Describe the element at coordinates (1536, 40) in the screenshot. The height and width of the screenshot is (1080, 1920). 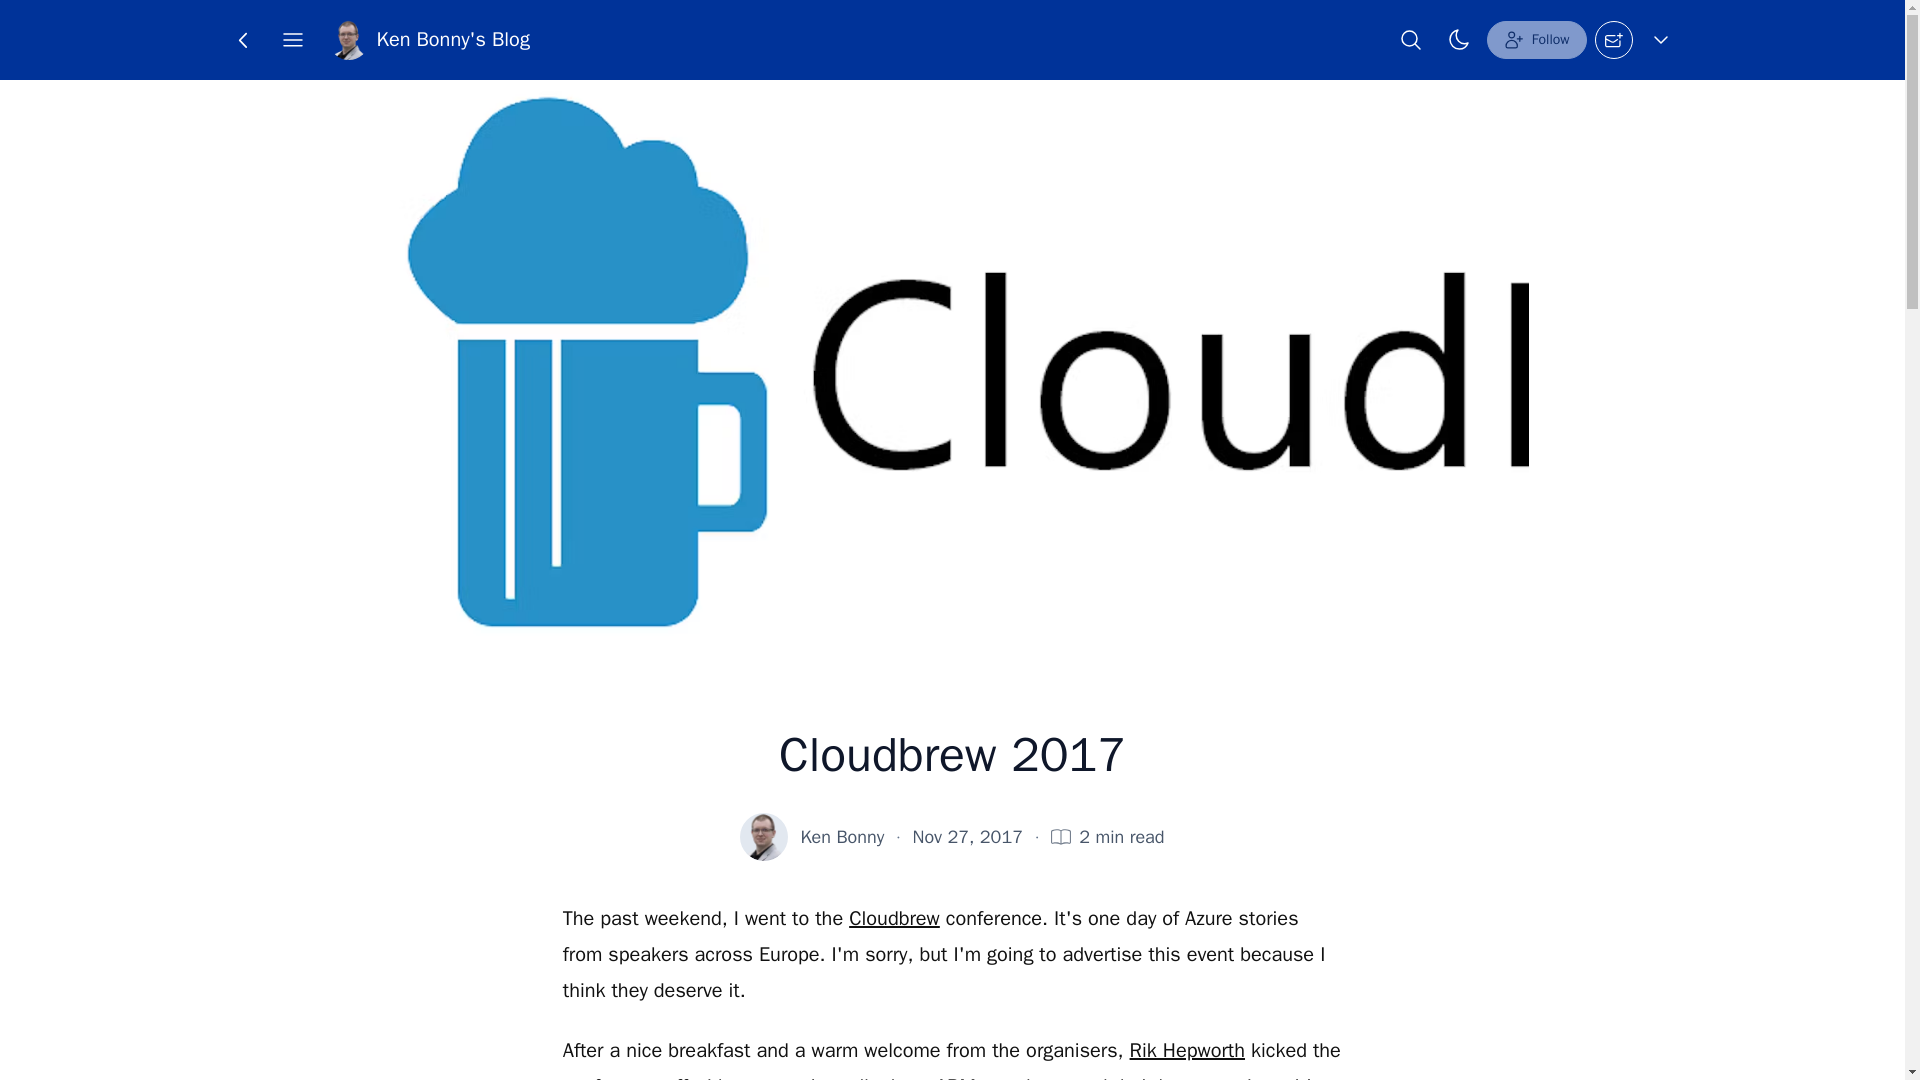
I see `Follow` at that location.